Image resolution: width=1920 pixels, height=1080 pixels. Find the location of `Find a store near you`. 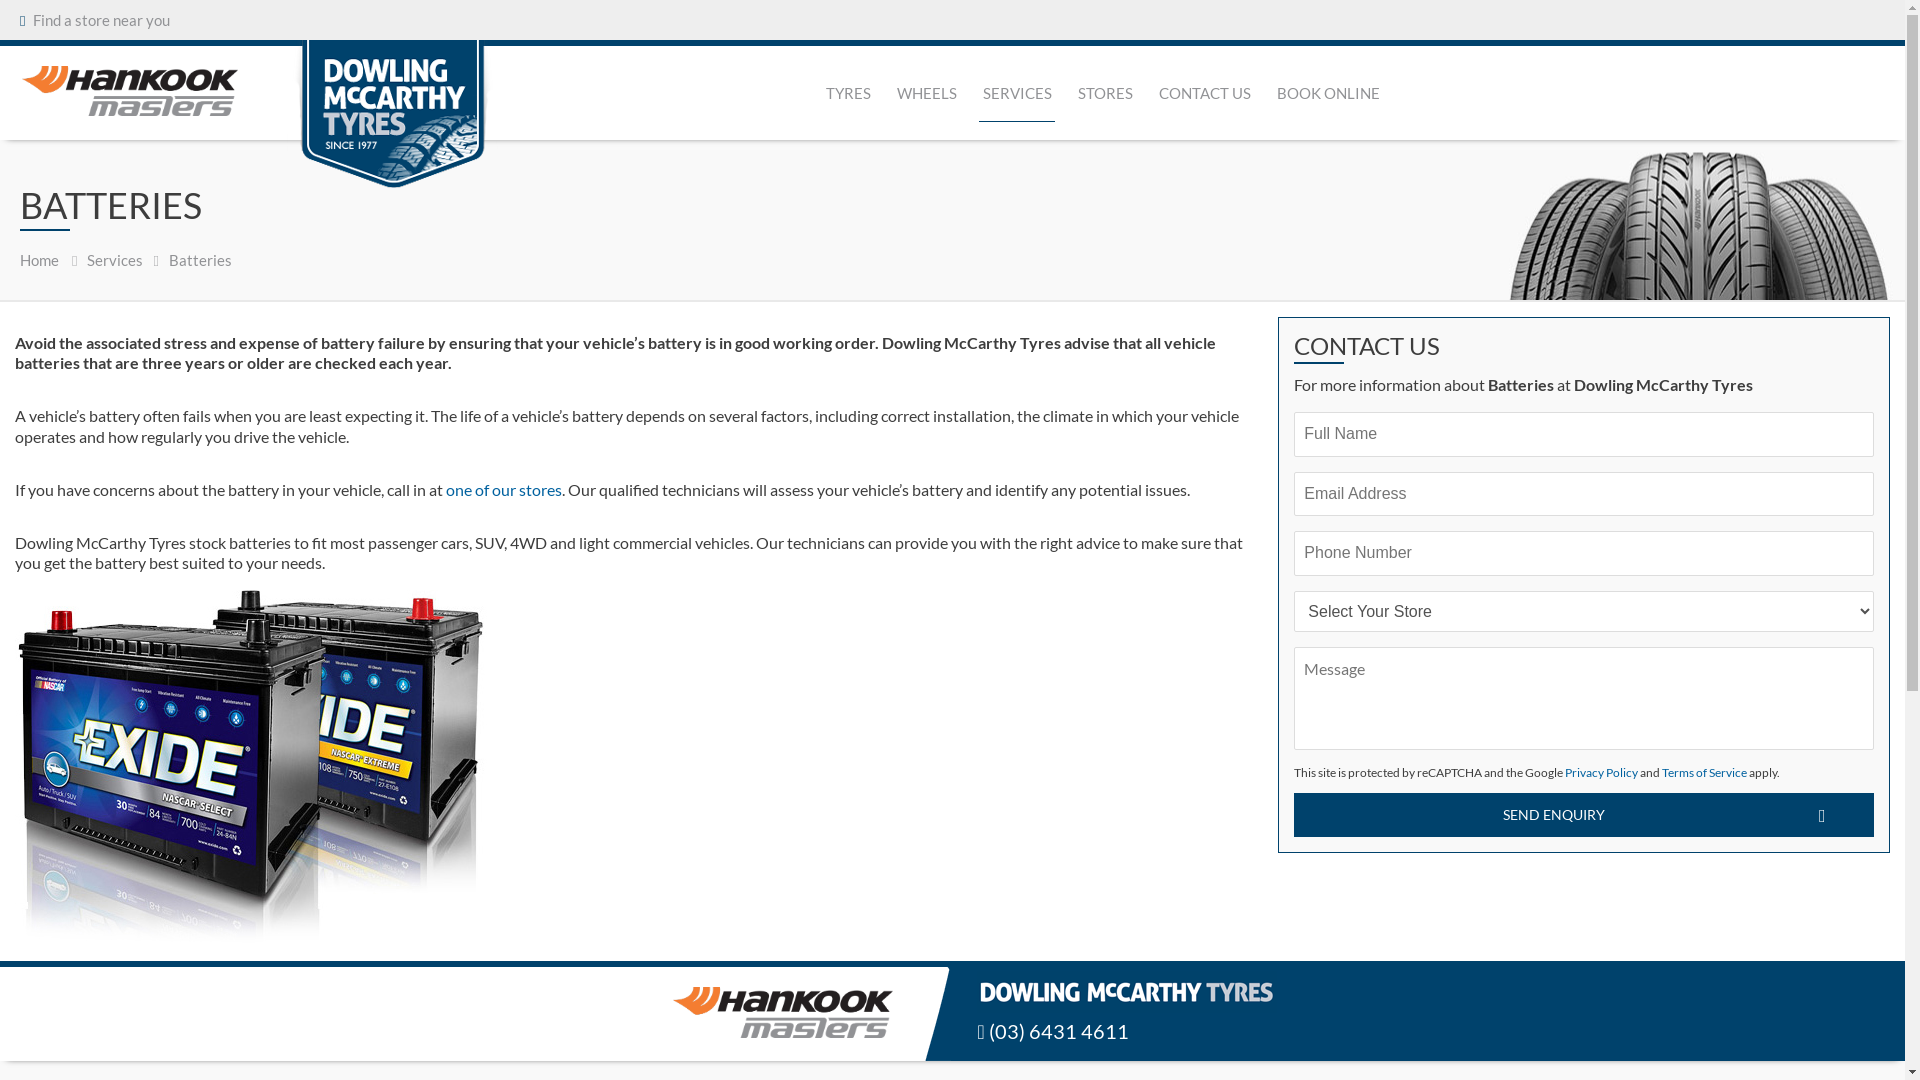

Find a store near you is located at coordinates (100, 20).